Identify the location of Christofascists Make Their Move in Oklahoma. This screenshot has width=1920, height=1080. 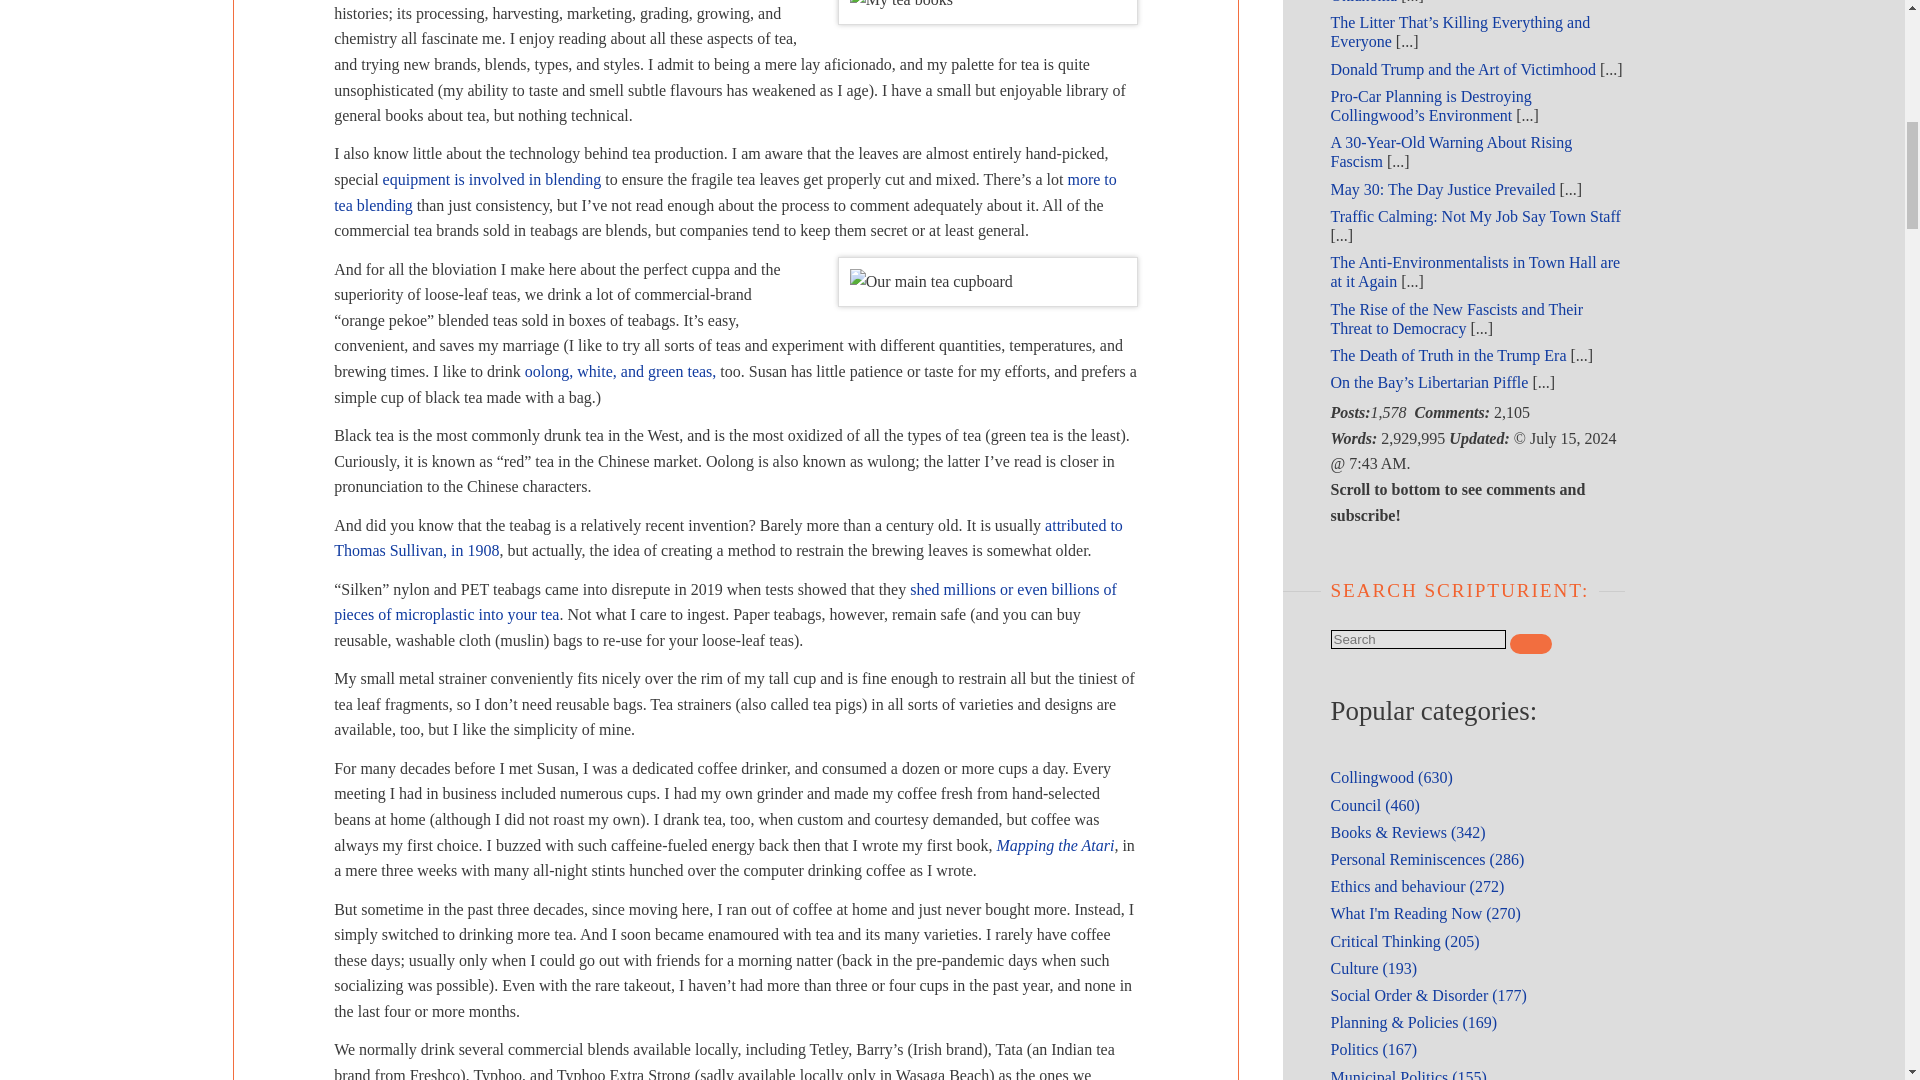
(1445, 2).